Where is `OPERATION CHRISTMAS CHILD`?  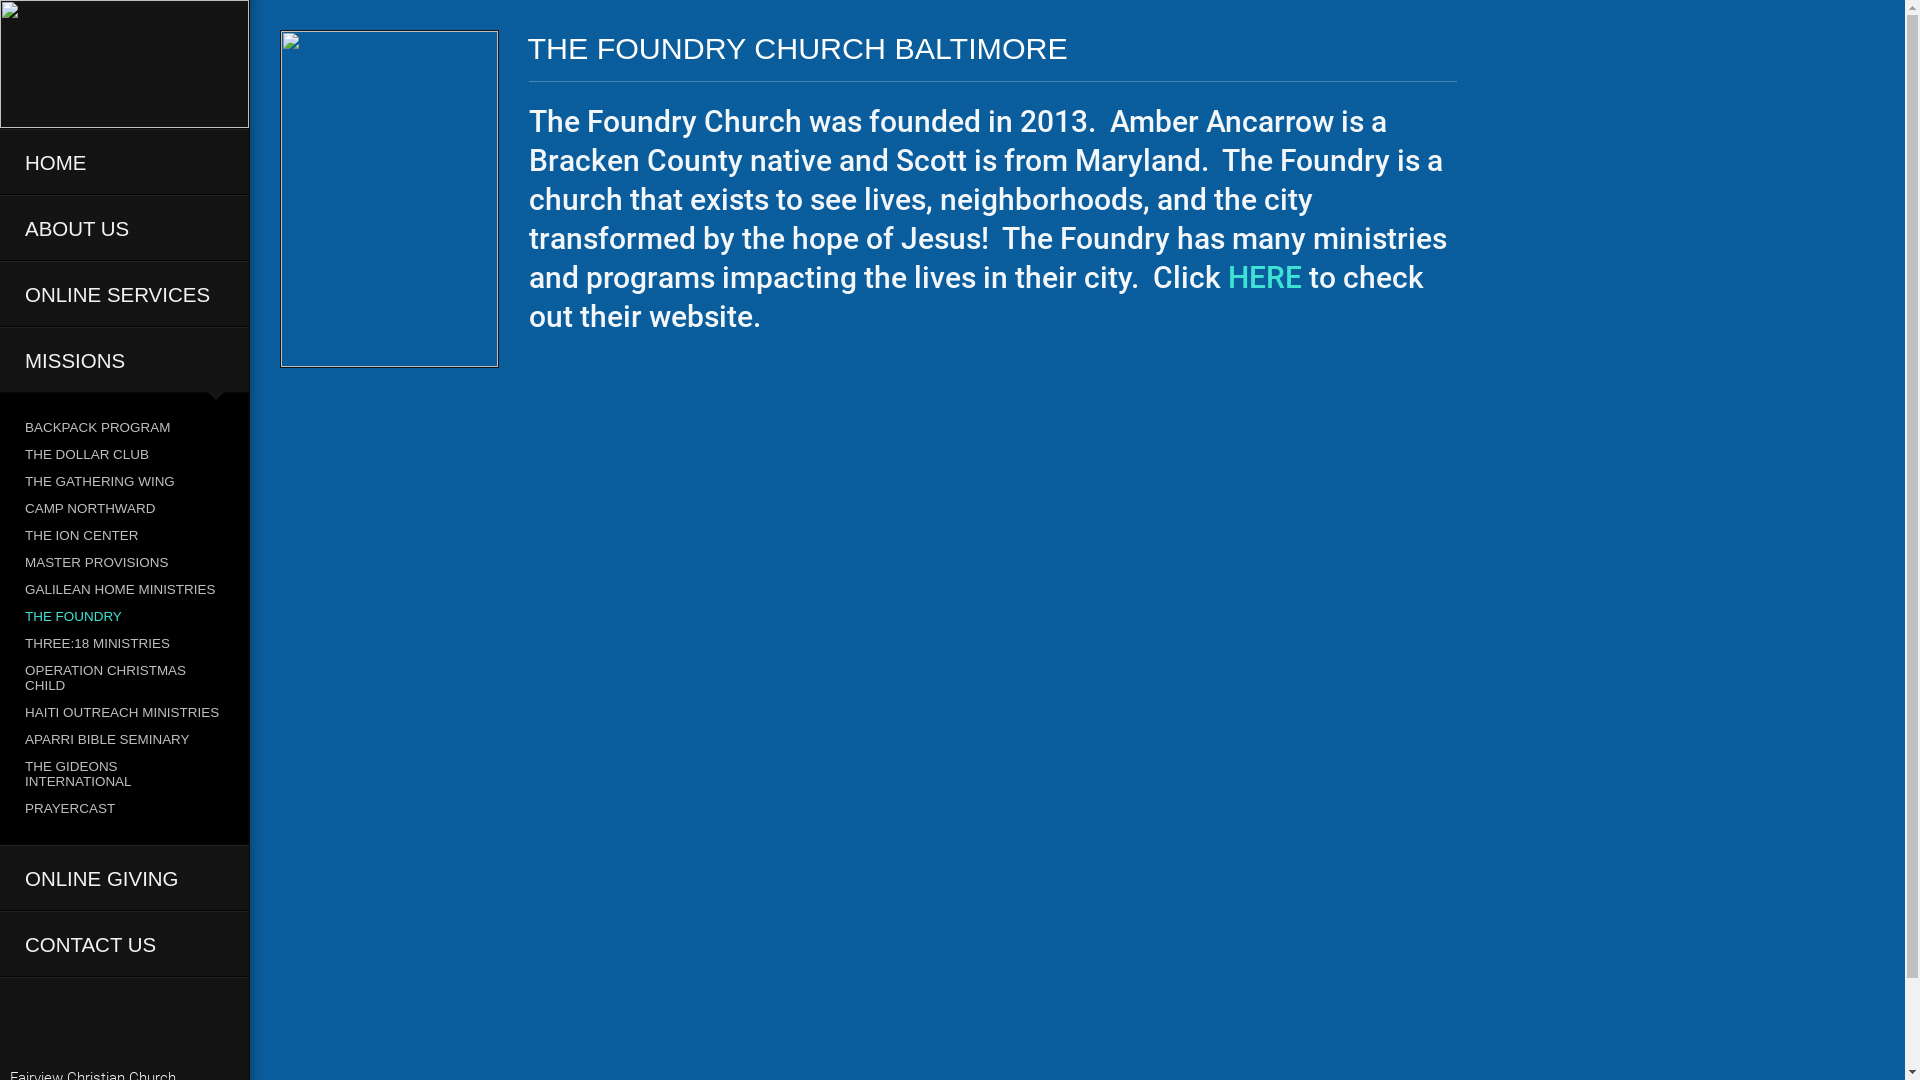 OPERATION CHRISTMAS CHILD is located at coordinates (124, 678).